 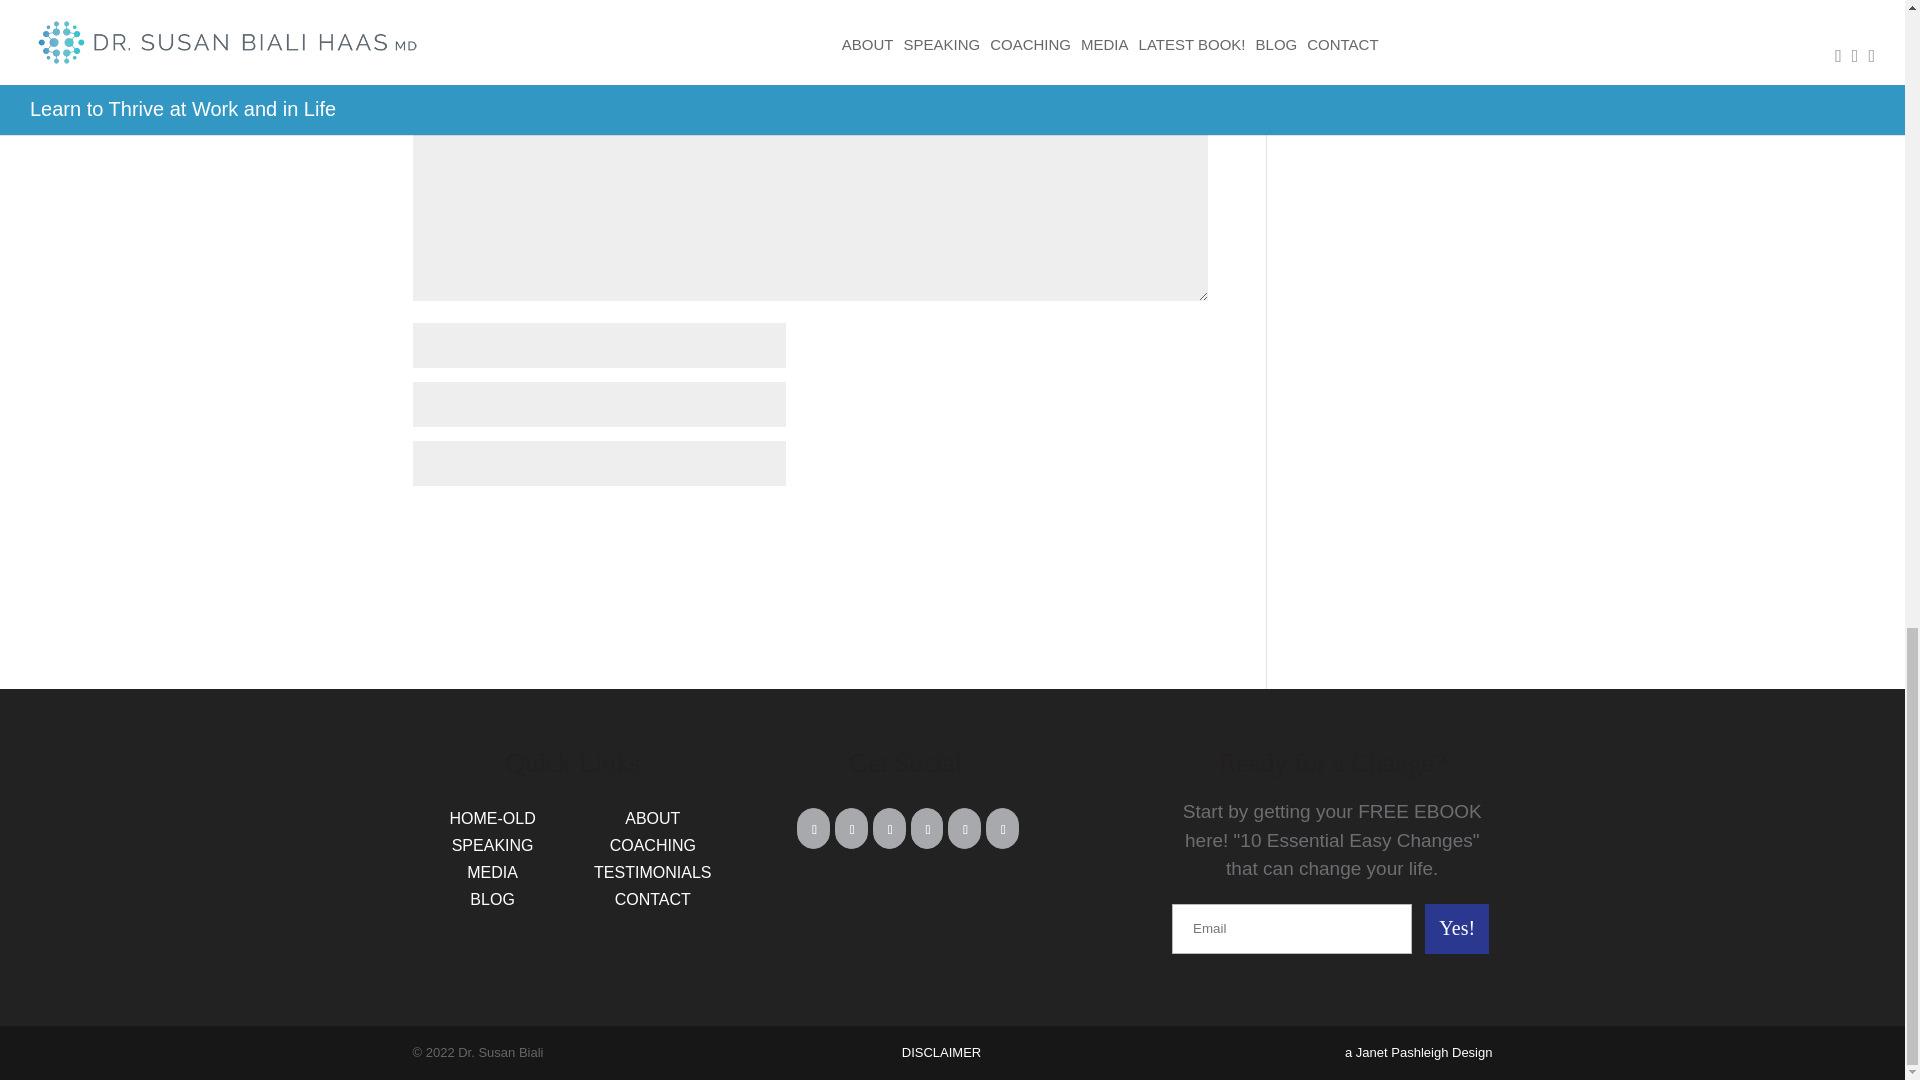 What do you see at coordinates (1456, 928) in the screenshot?
I see `Yes!` at bounding box center [1456, 928].